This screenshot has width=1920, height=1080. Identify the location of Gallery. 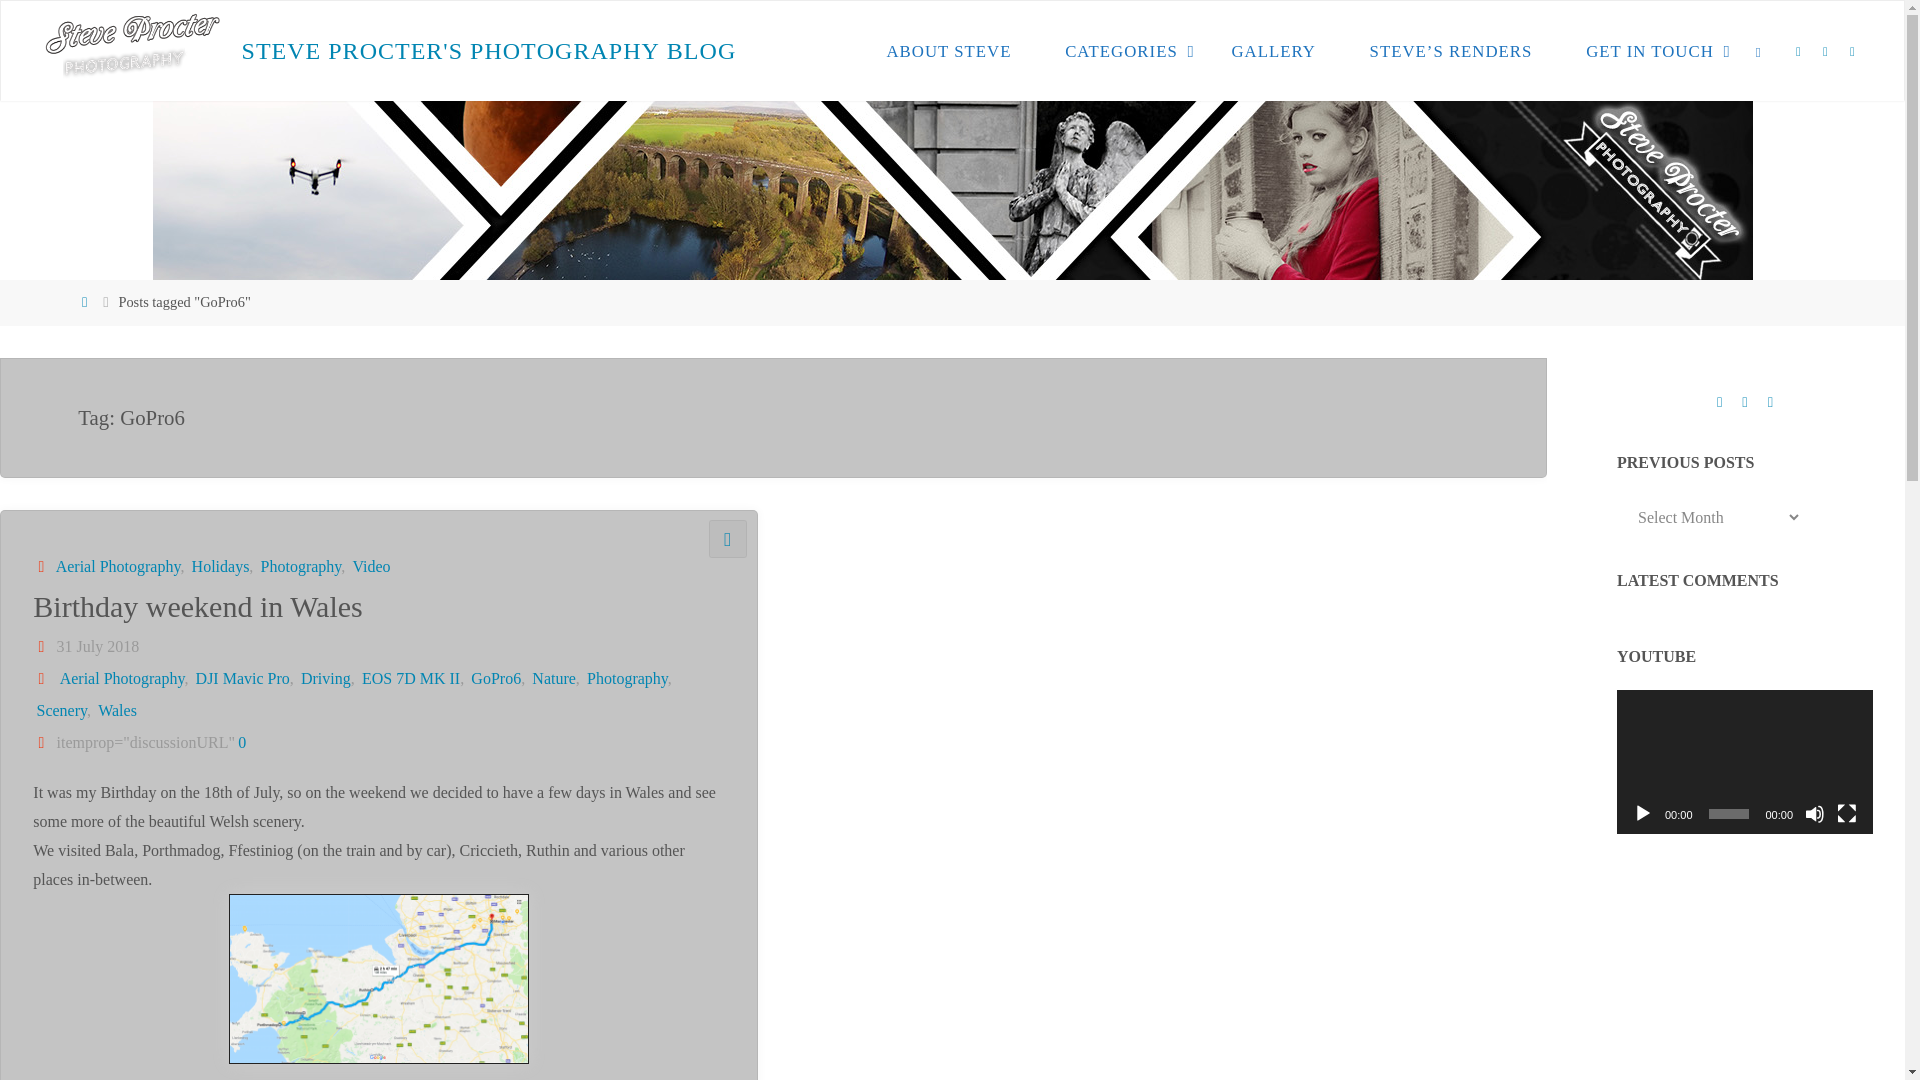
(728, 539).